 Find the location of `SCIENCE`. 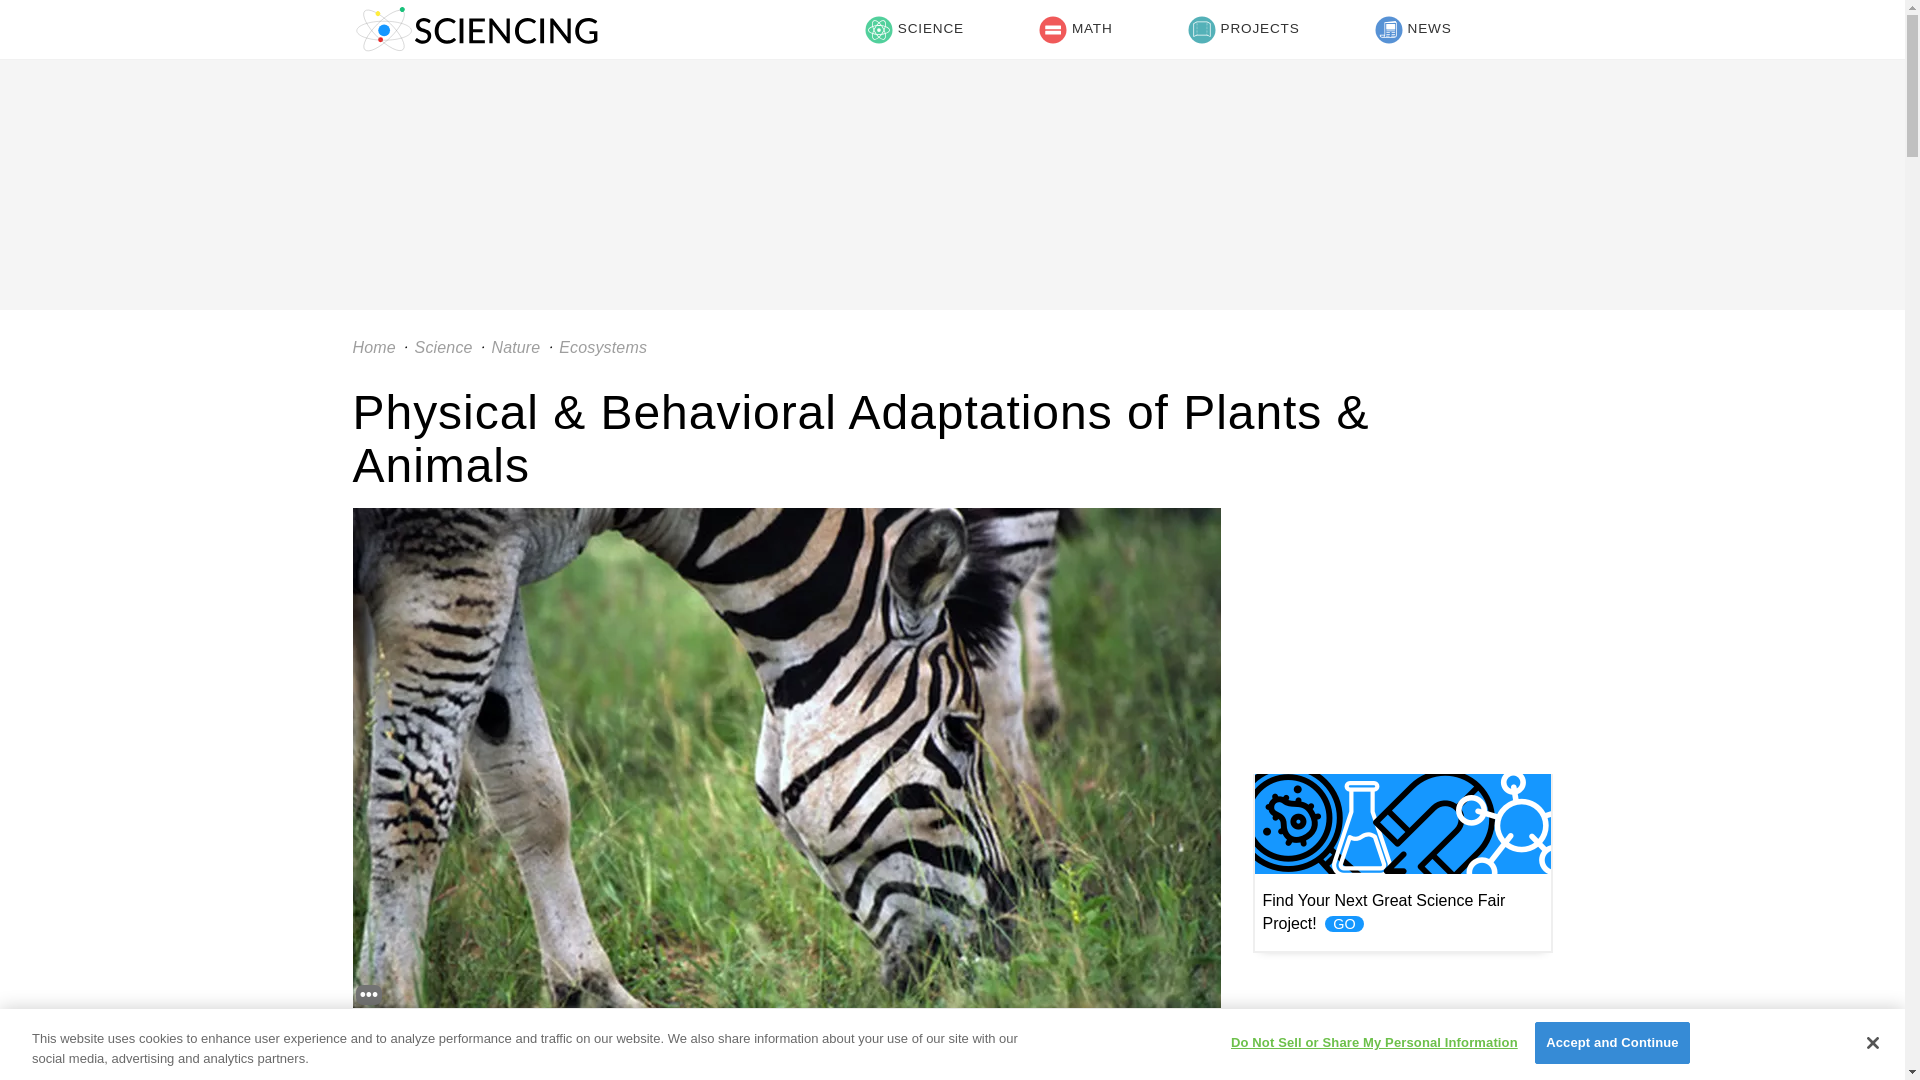

SCIENCE is located at coordinates (914, 30).